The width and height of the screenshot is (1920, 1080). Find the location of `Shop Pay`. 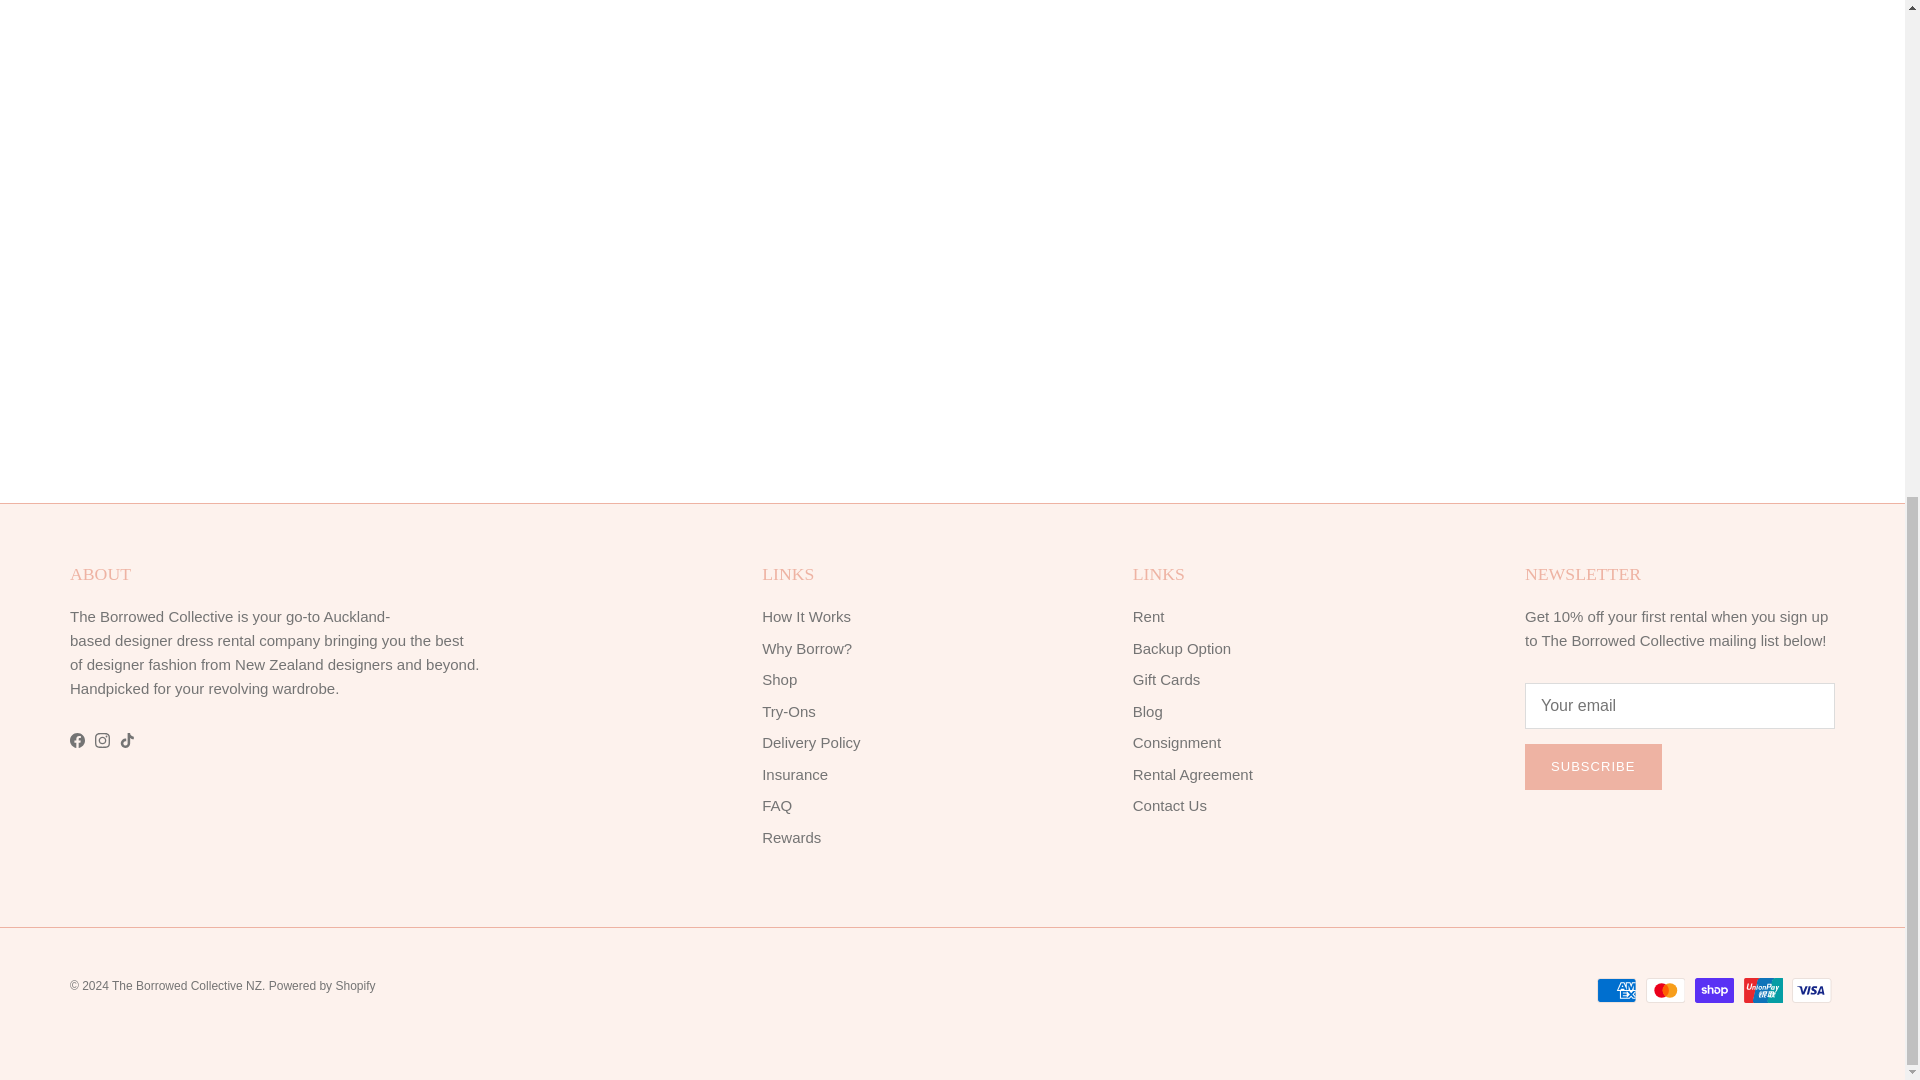

Shop Pay is located at coordinates (1714, 990).